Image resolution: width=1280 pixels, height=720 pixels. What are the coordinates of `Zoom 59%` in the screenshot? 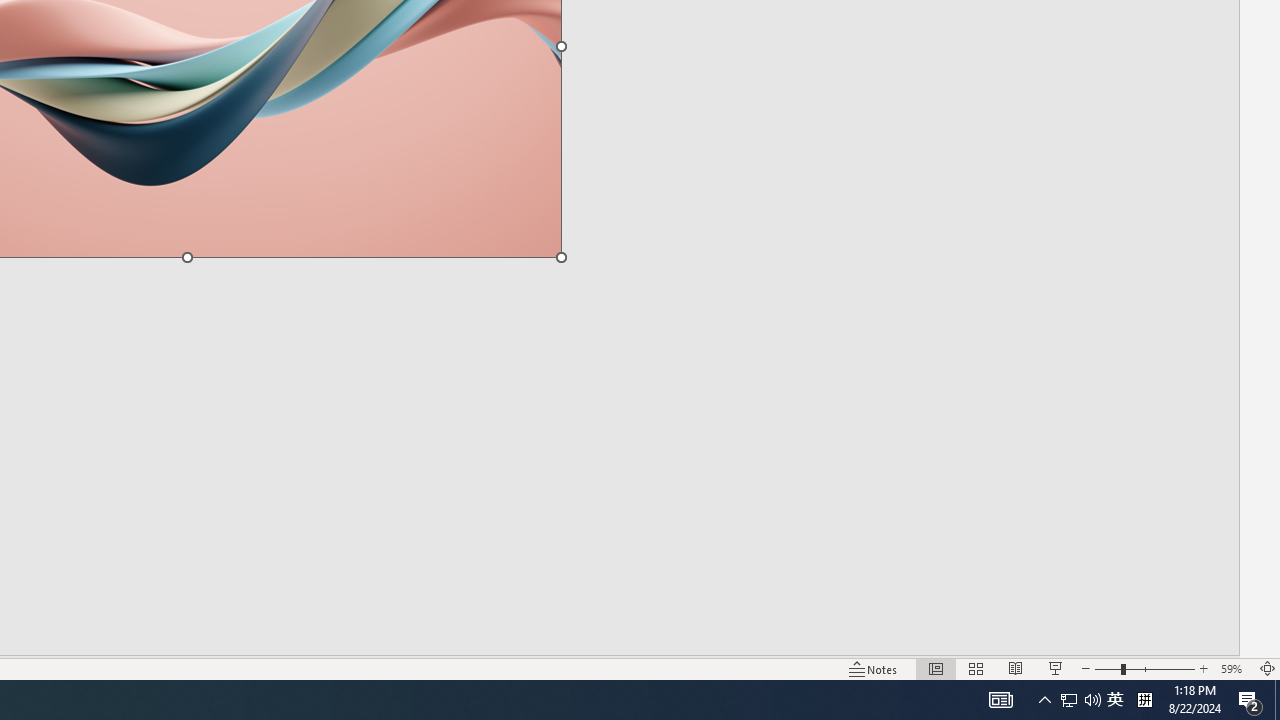 It's located at (1234, 668).